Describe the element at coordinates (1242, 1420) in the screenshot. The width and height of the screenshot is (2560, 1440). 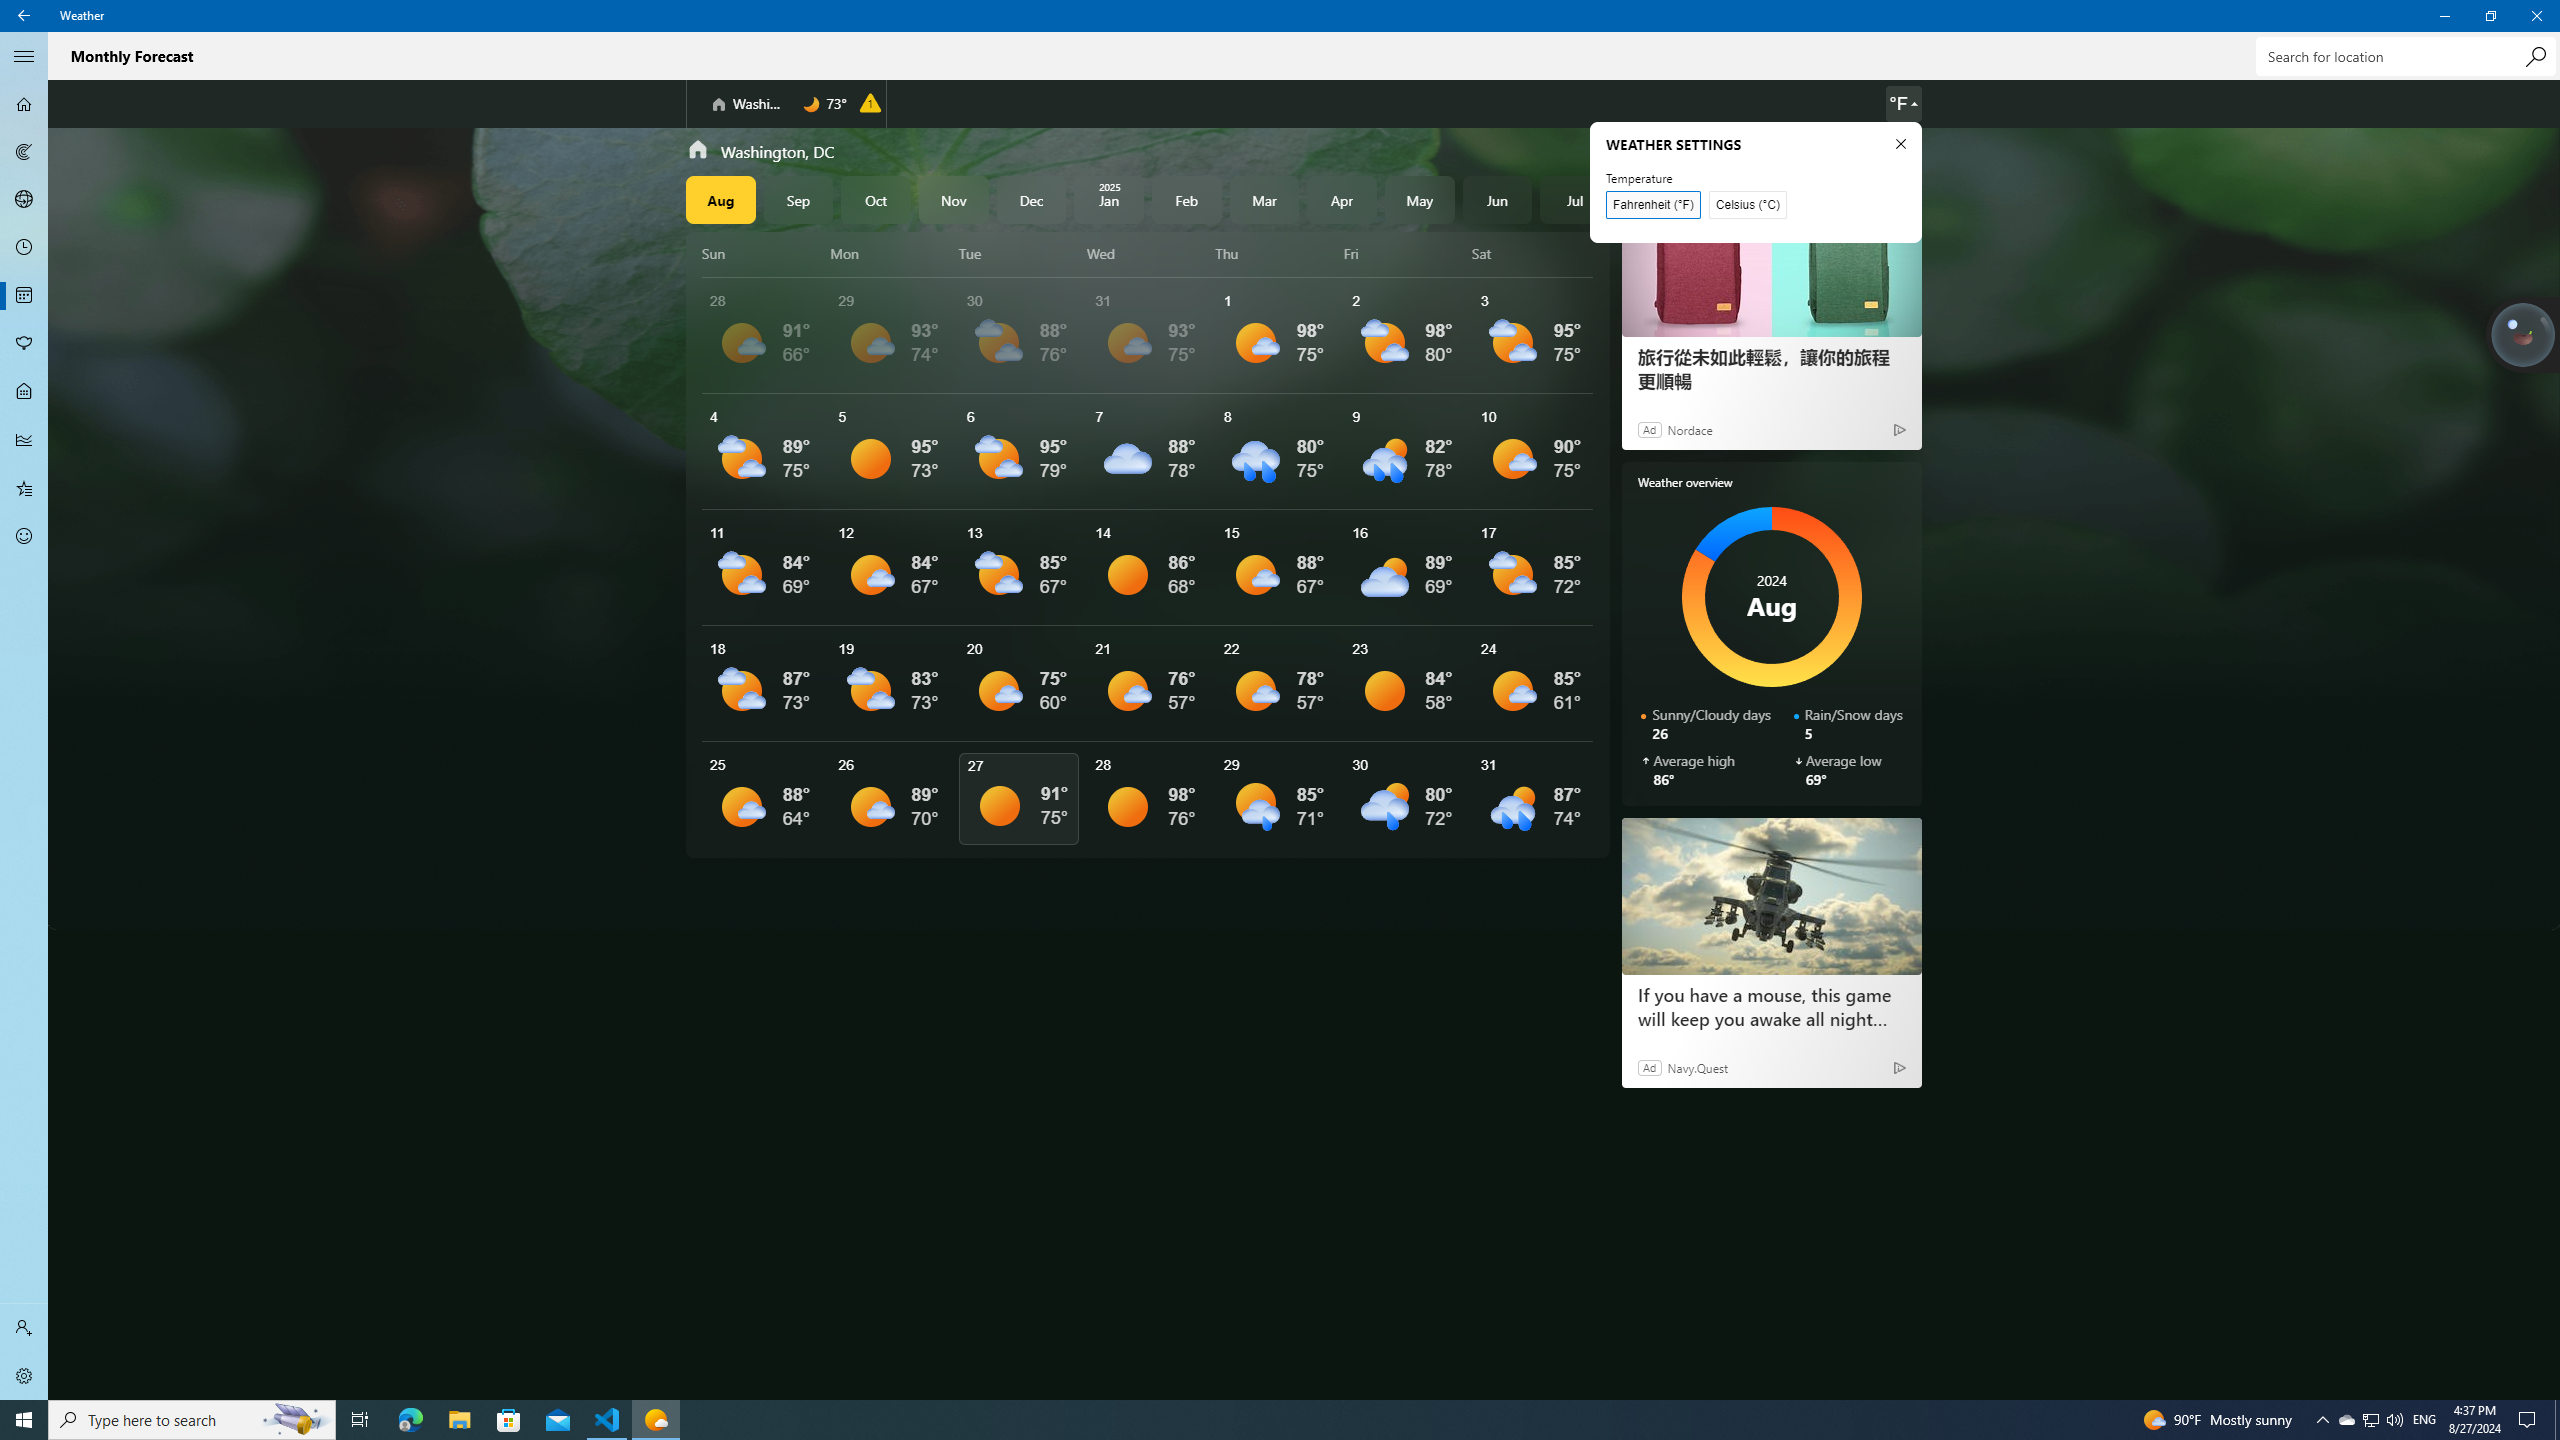
I see `Running applications` at that location.